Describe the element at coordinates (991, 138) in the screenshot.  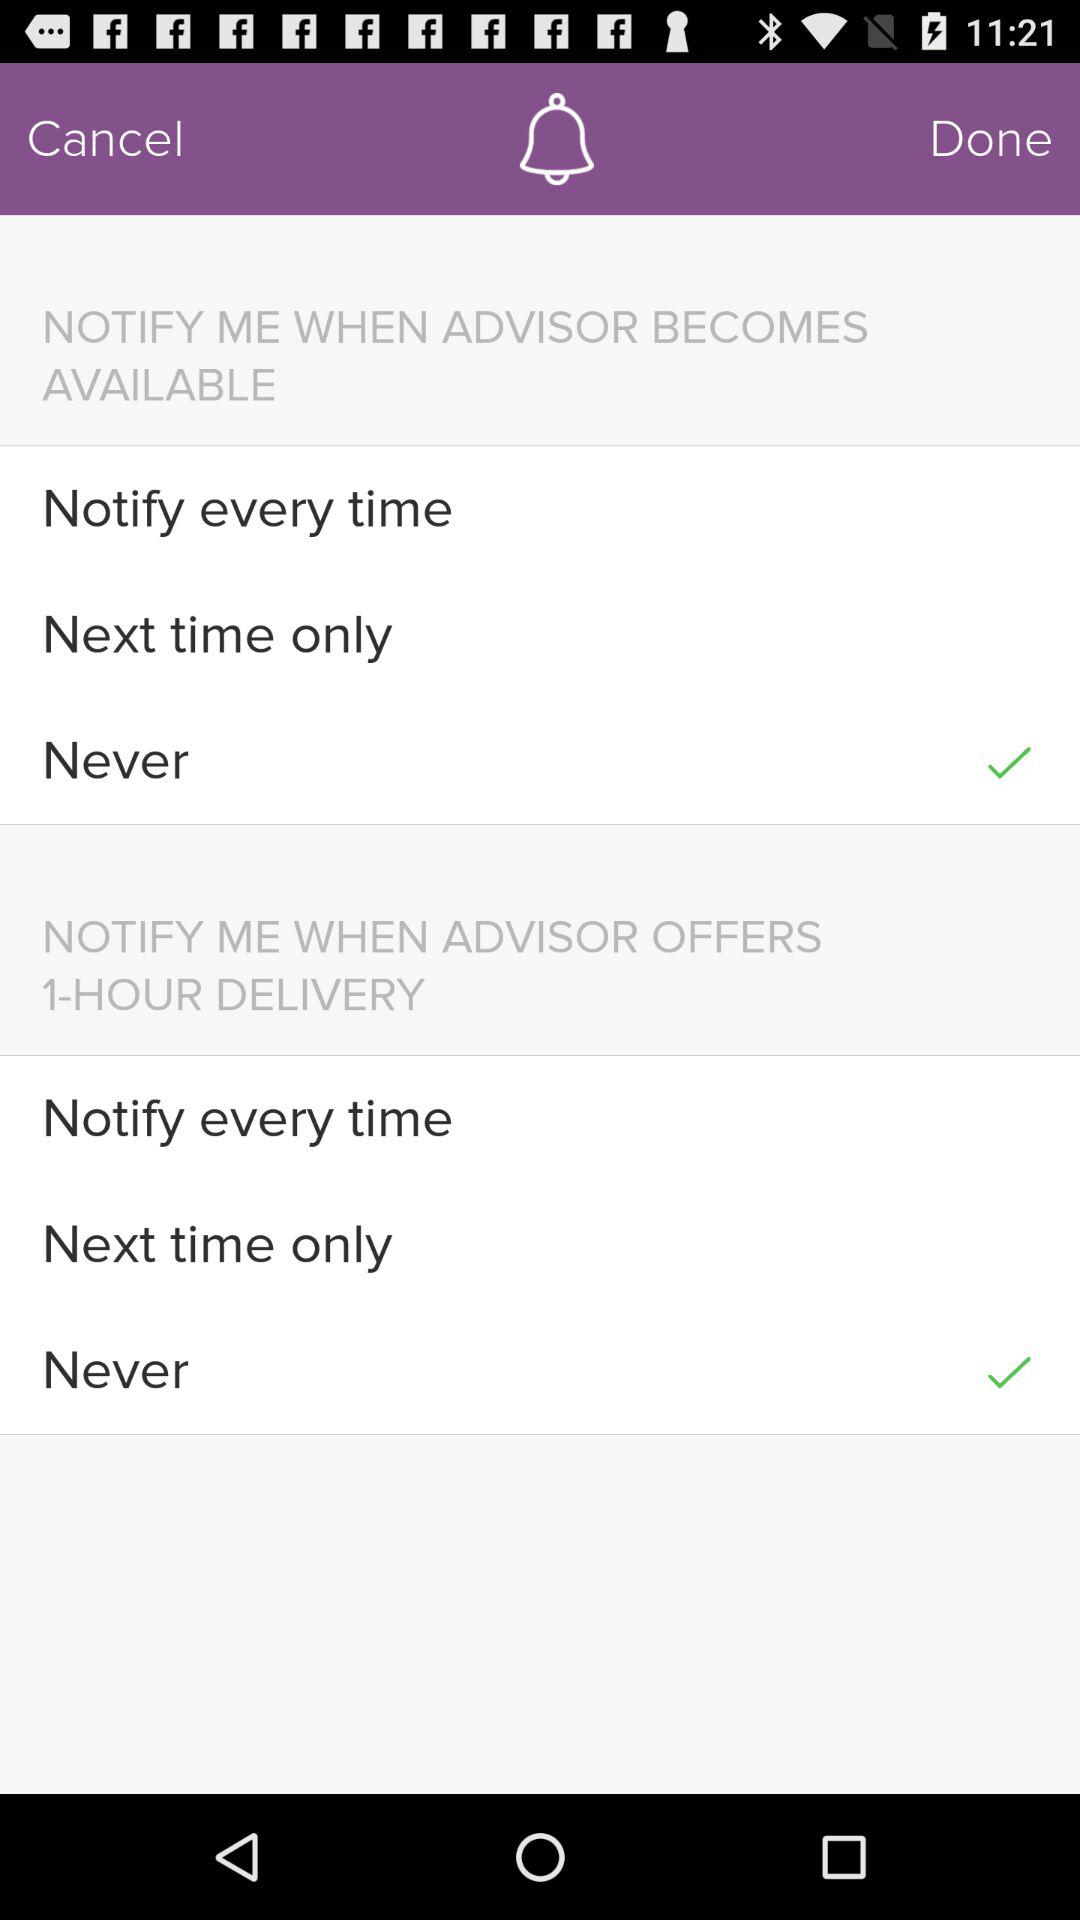
I see `press the done icon` at that location.